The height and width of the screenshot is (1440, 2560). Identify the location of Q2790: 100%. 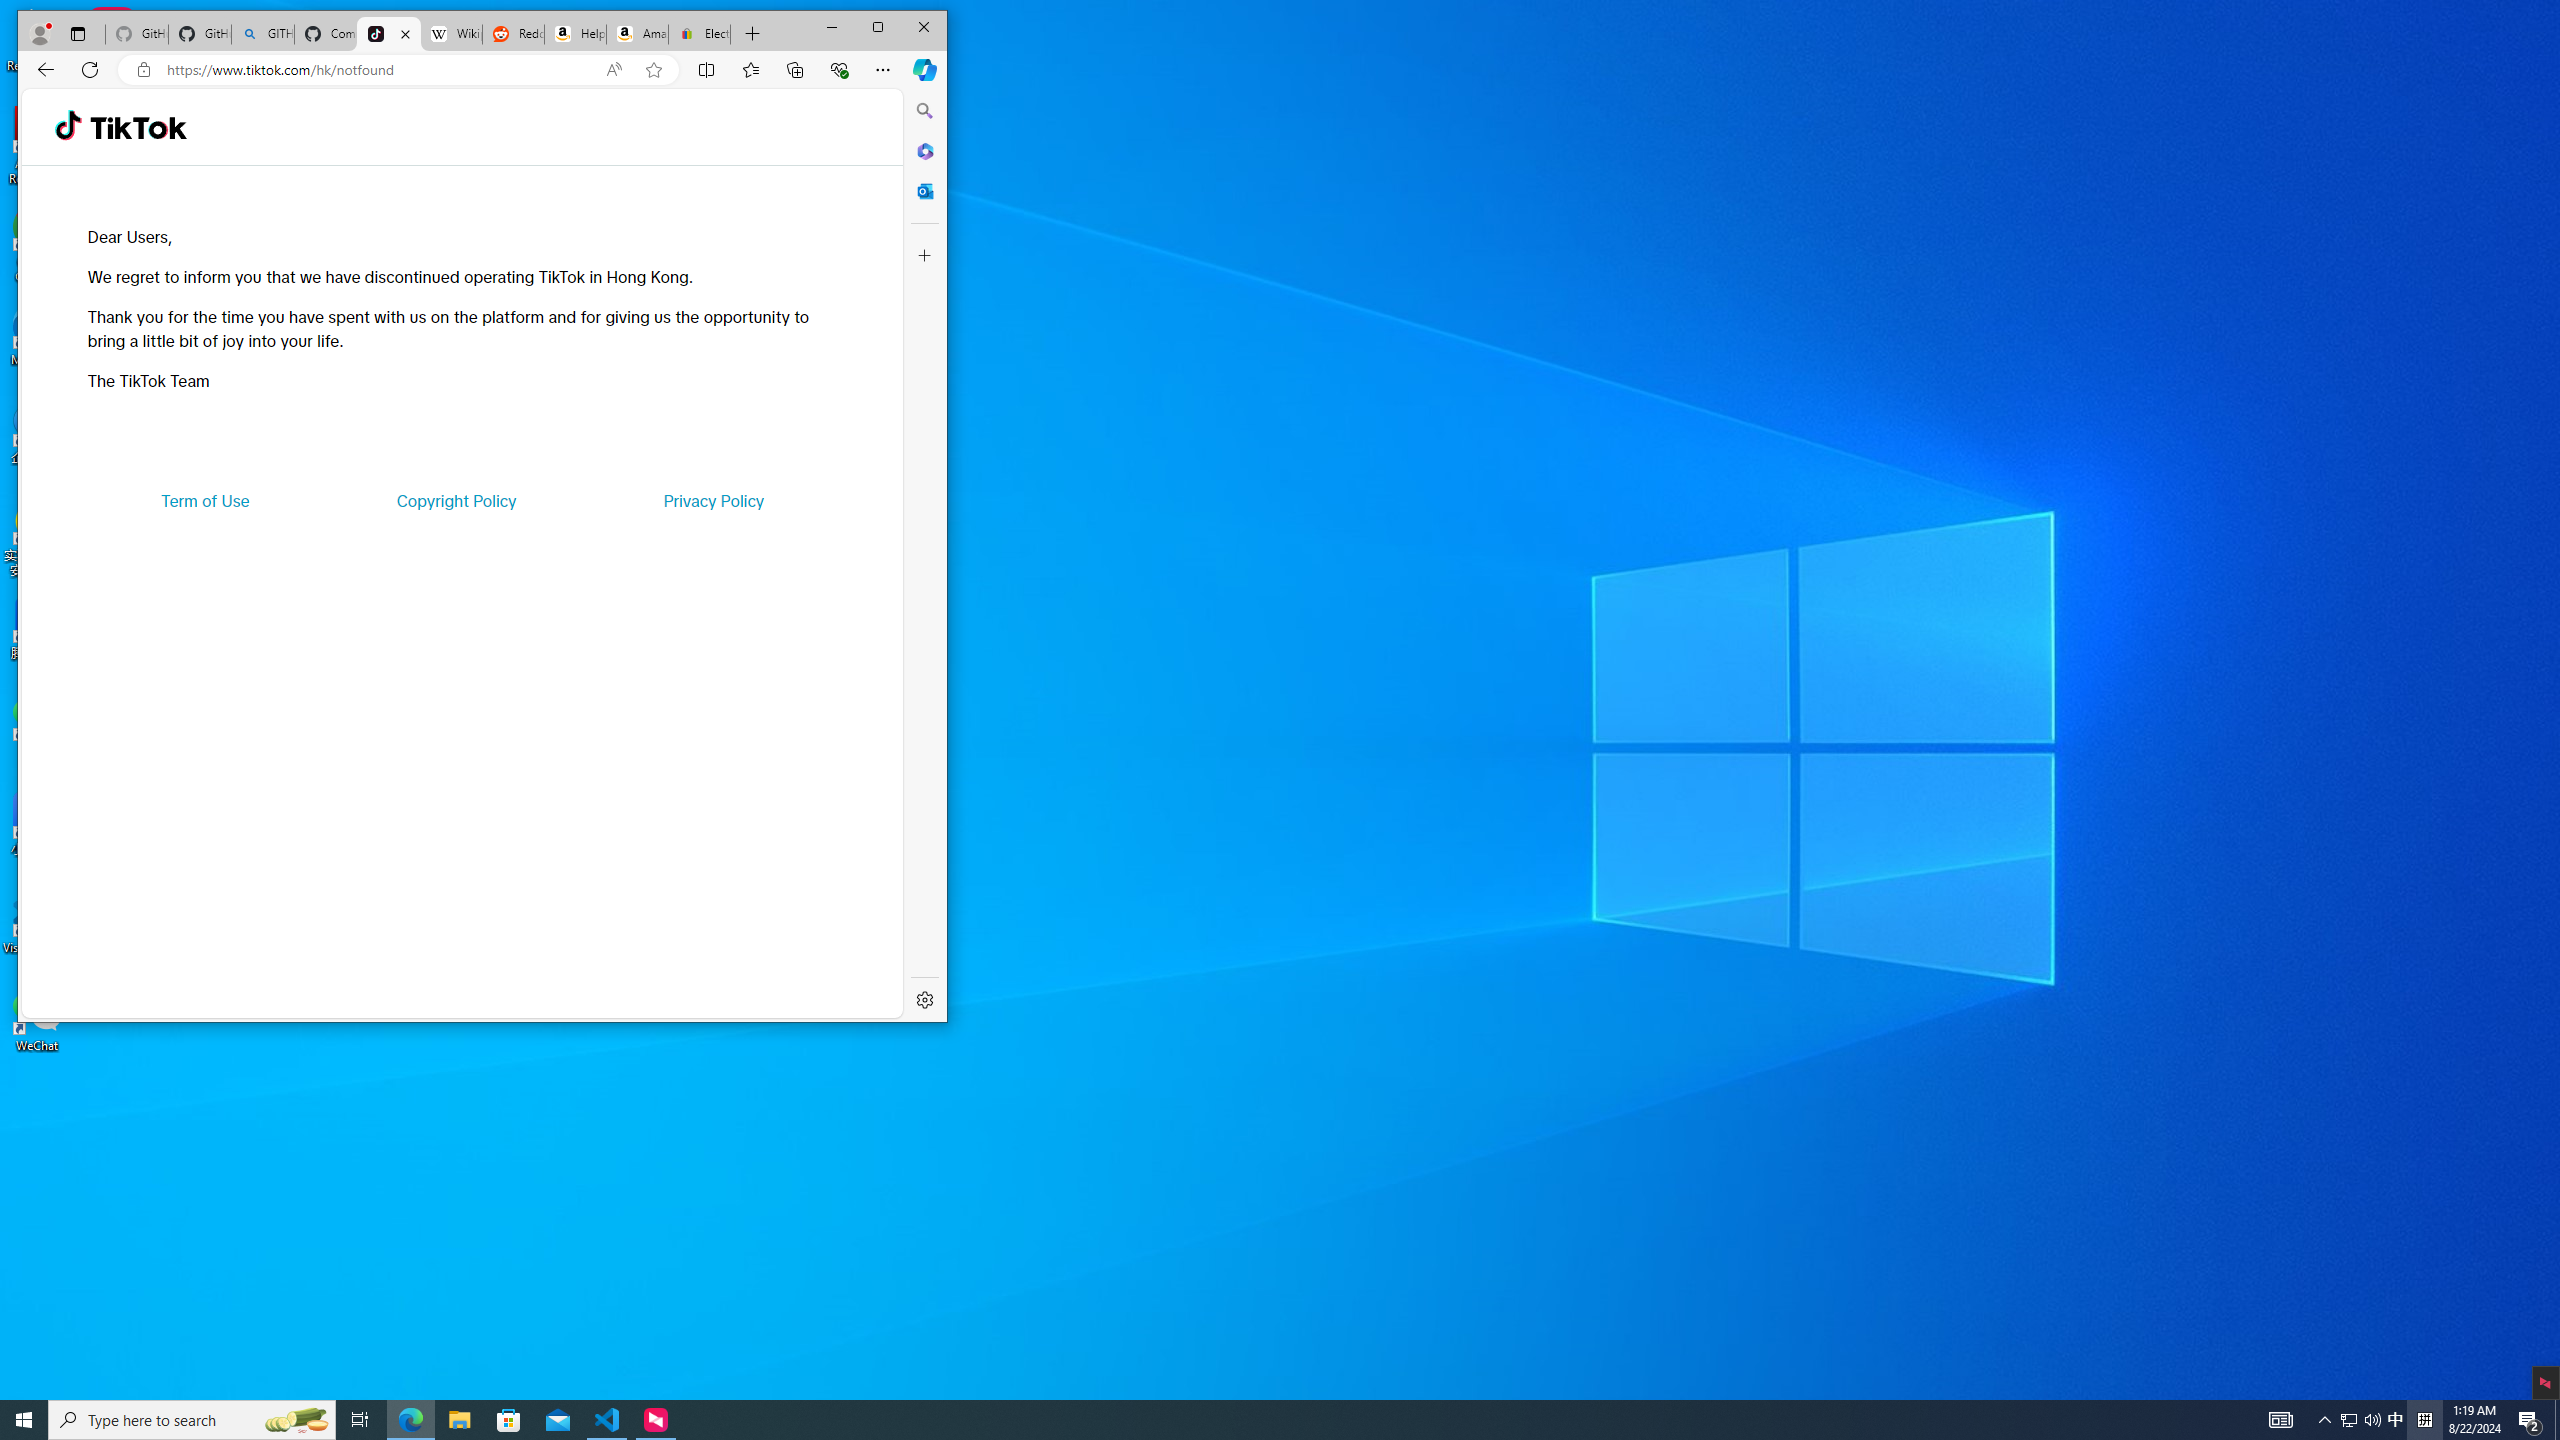
(2372, 1420).